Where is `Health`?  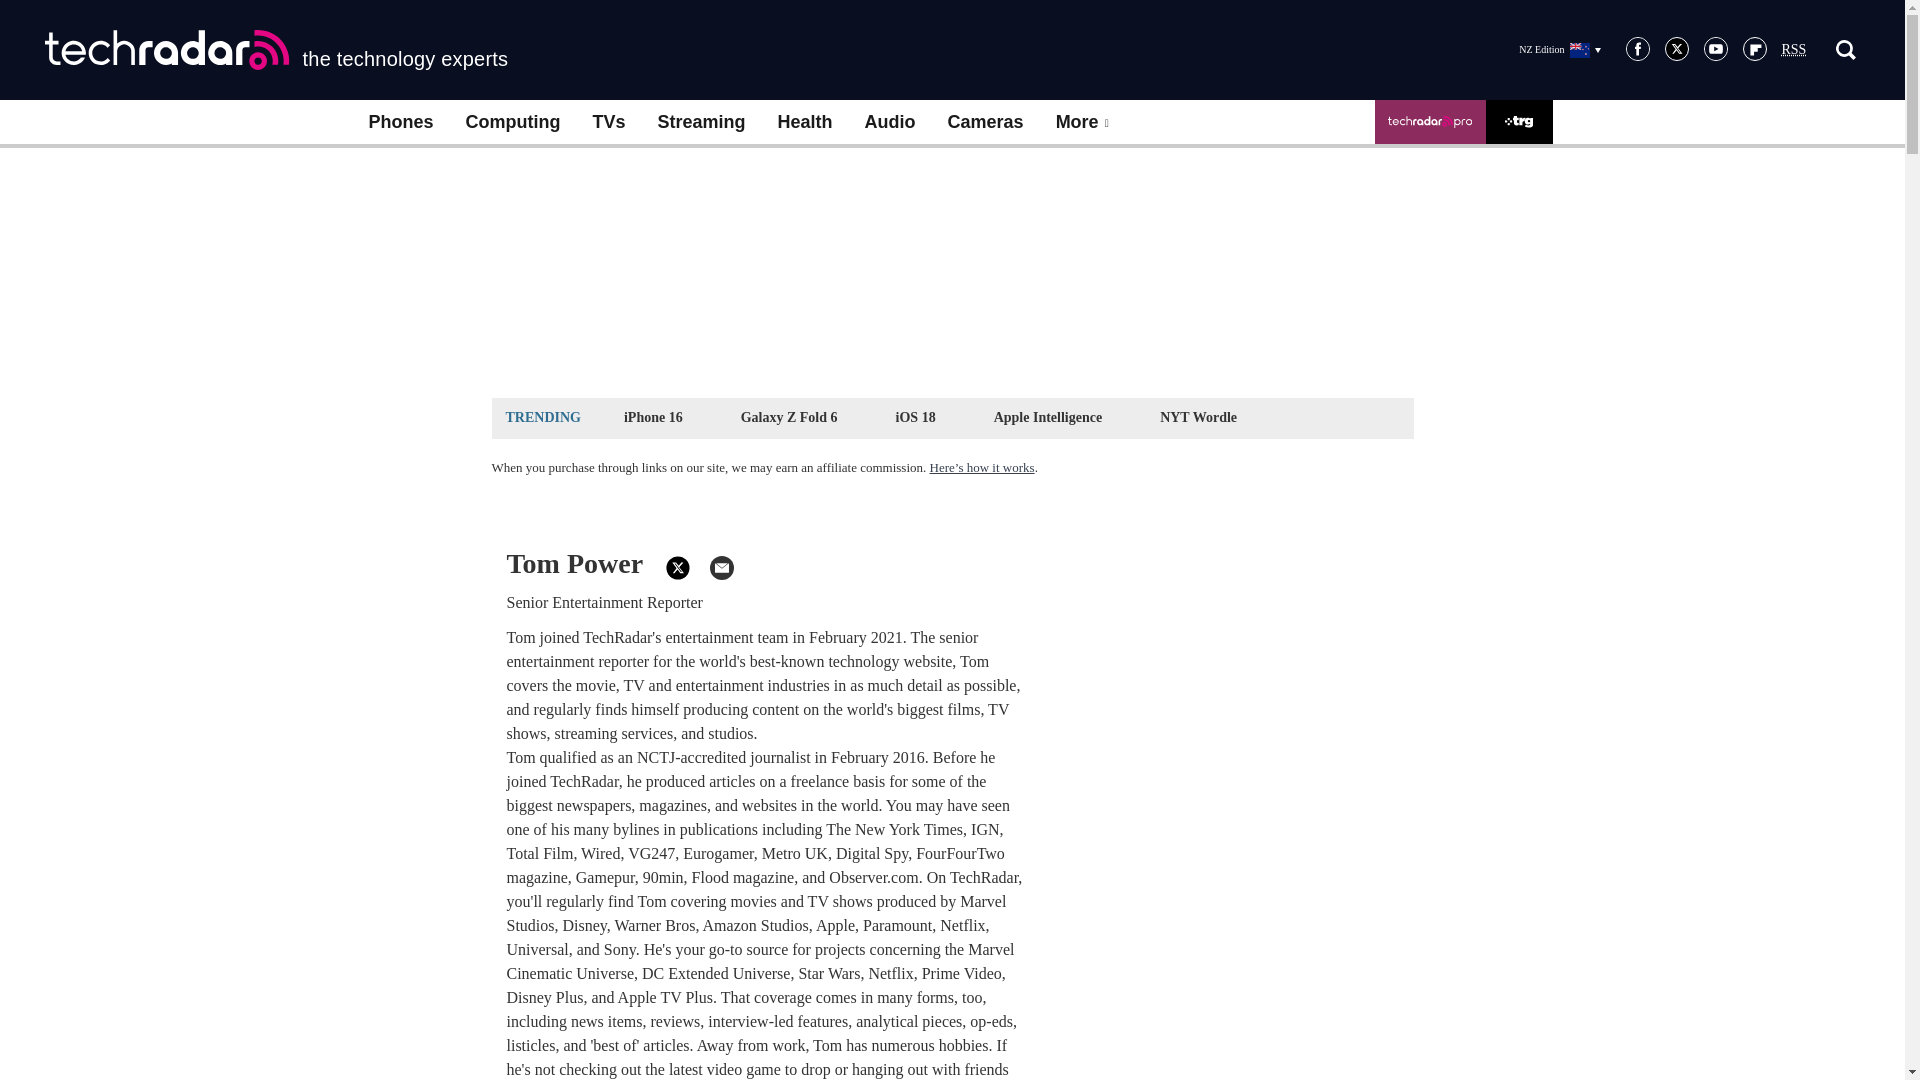 Health is located at coordinates (805, 122).